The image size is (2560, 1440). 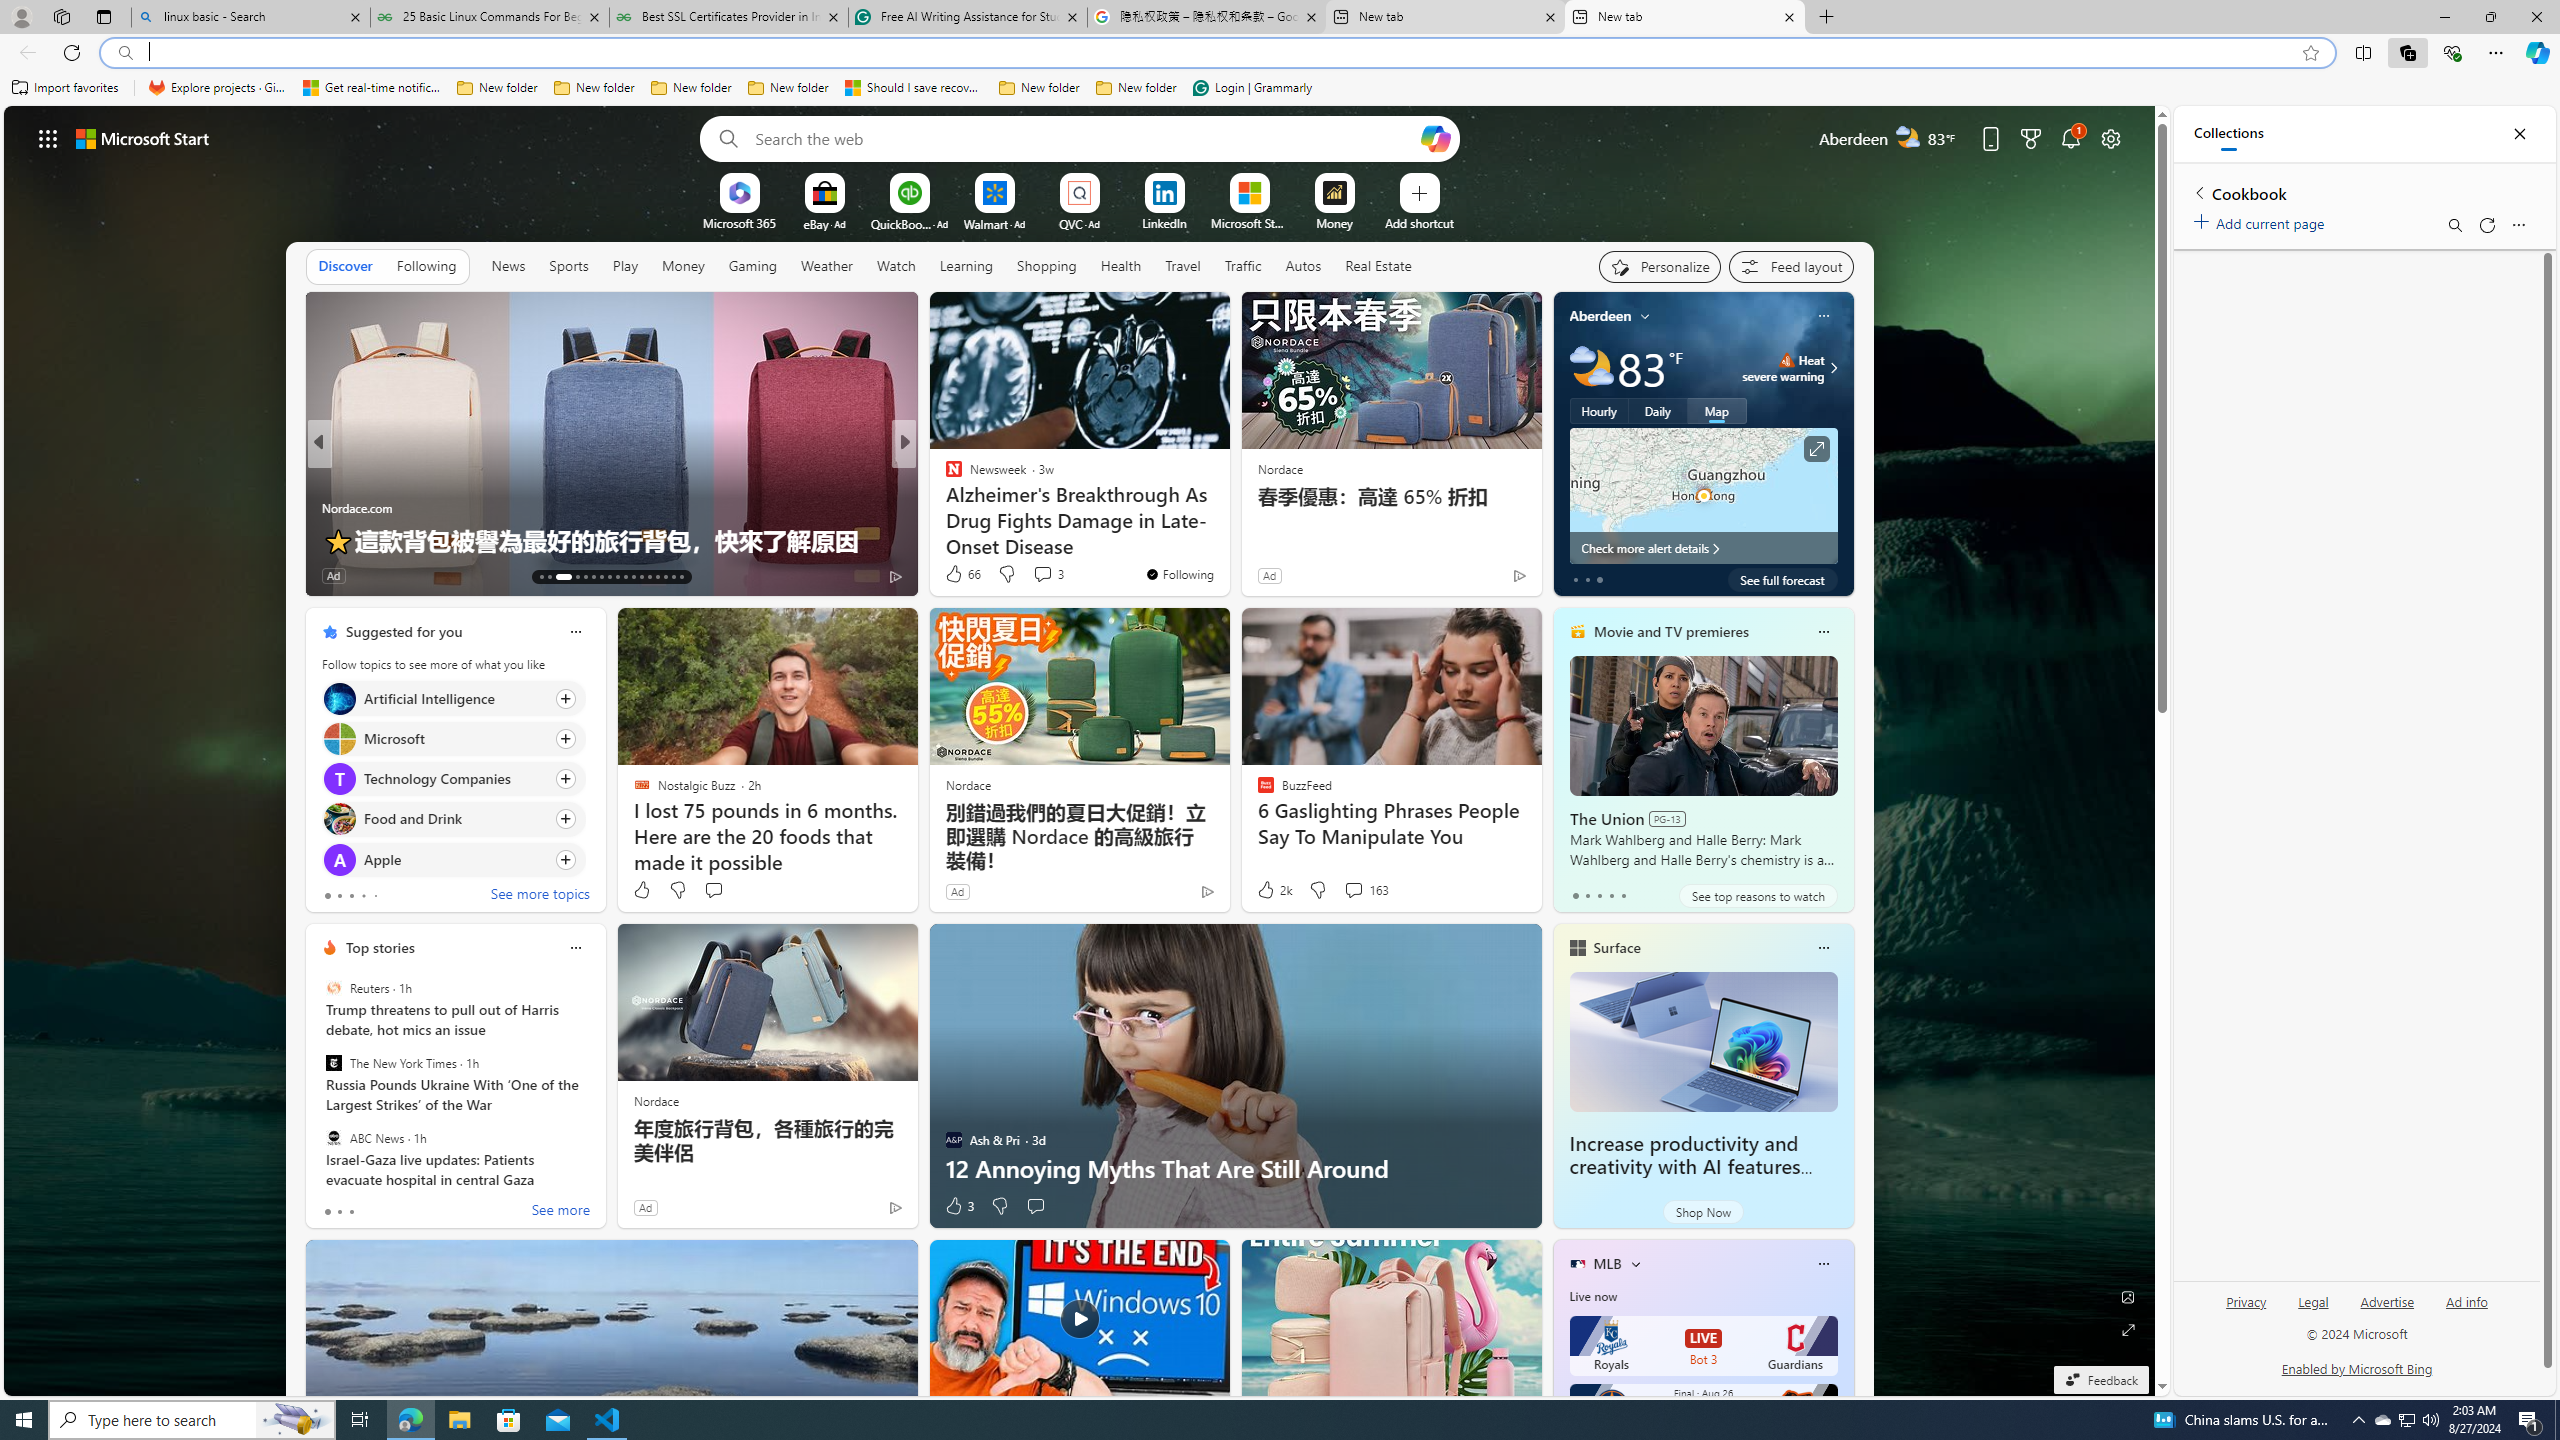 I want to click on Housely, so click(x=945, y=507).